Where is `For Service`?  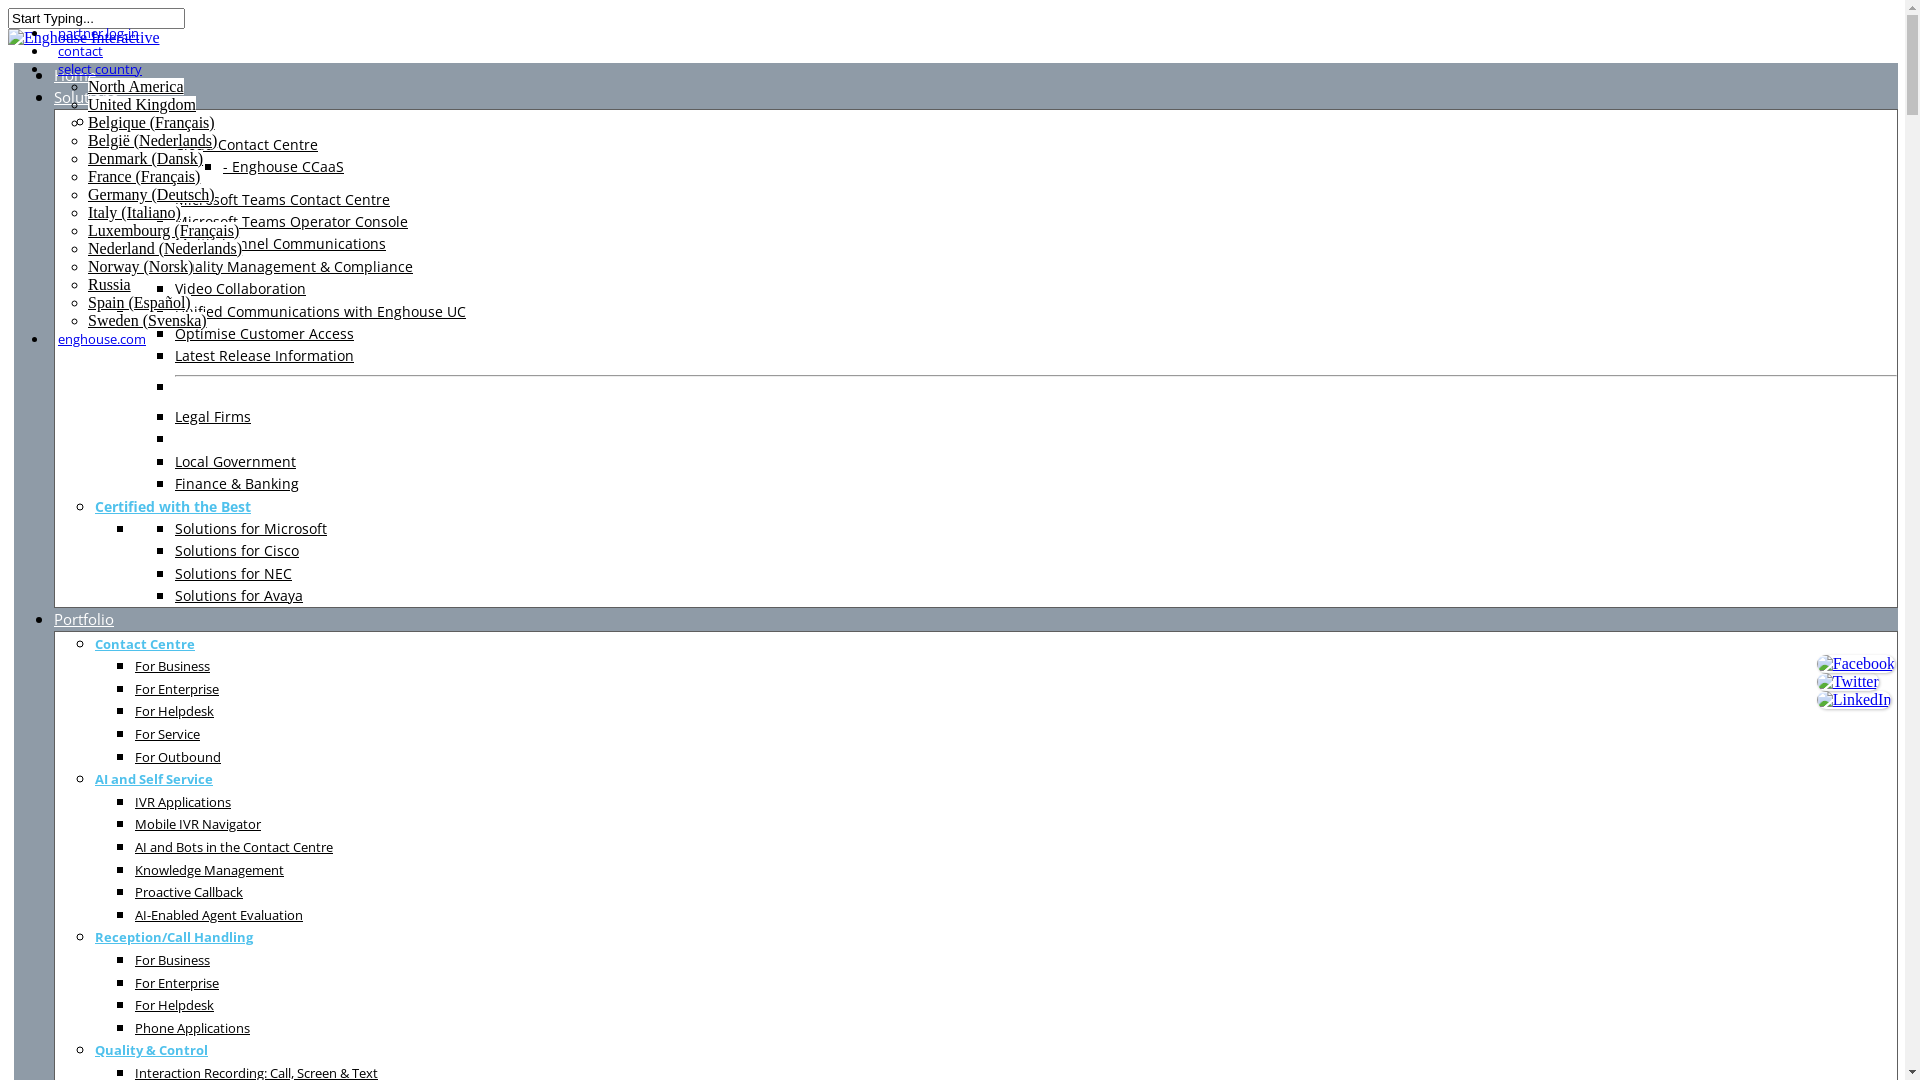
For Service is located at coordinates (168, 734).